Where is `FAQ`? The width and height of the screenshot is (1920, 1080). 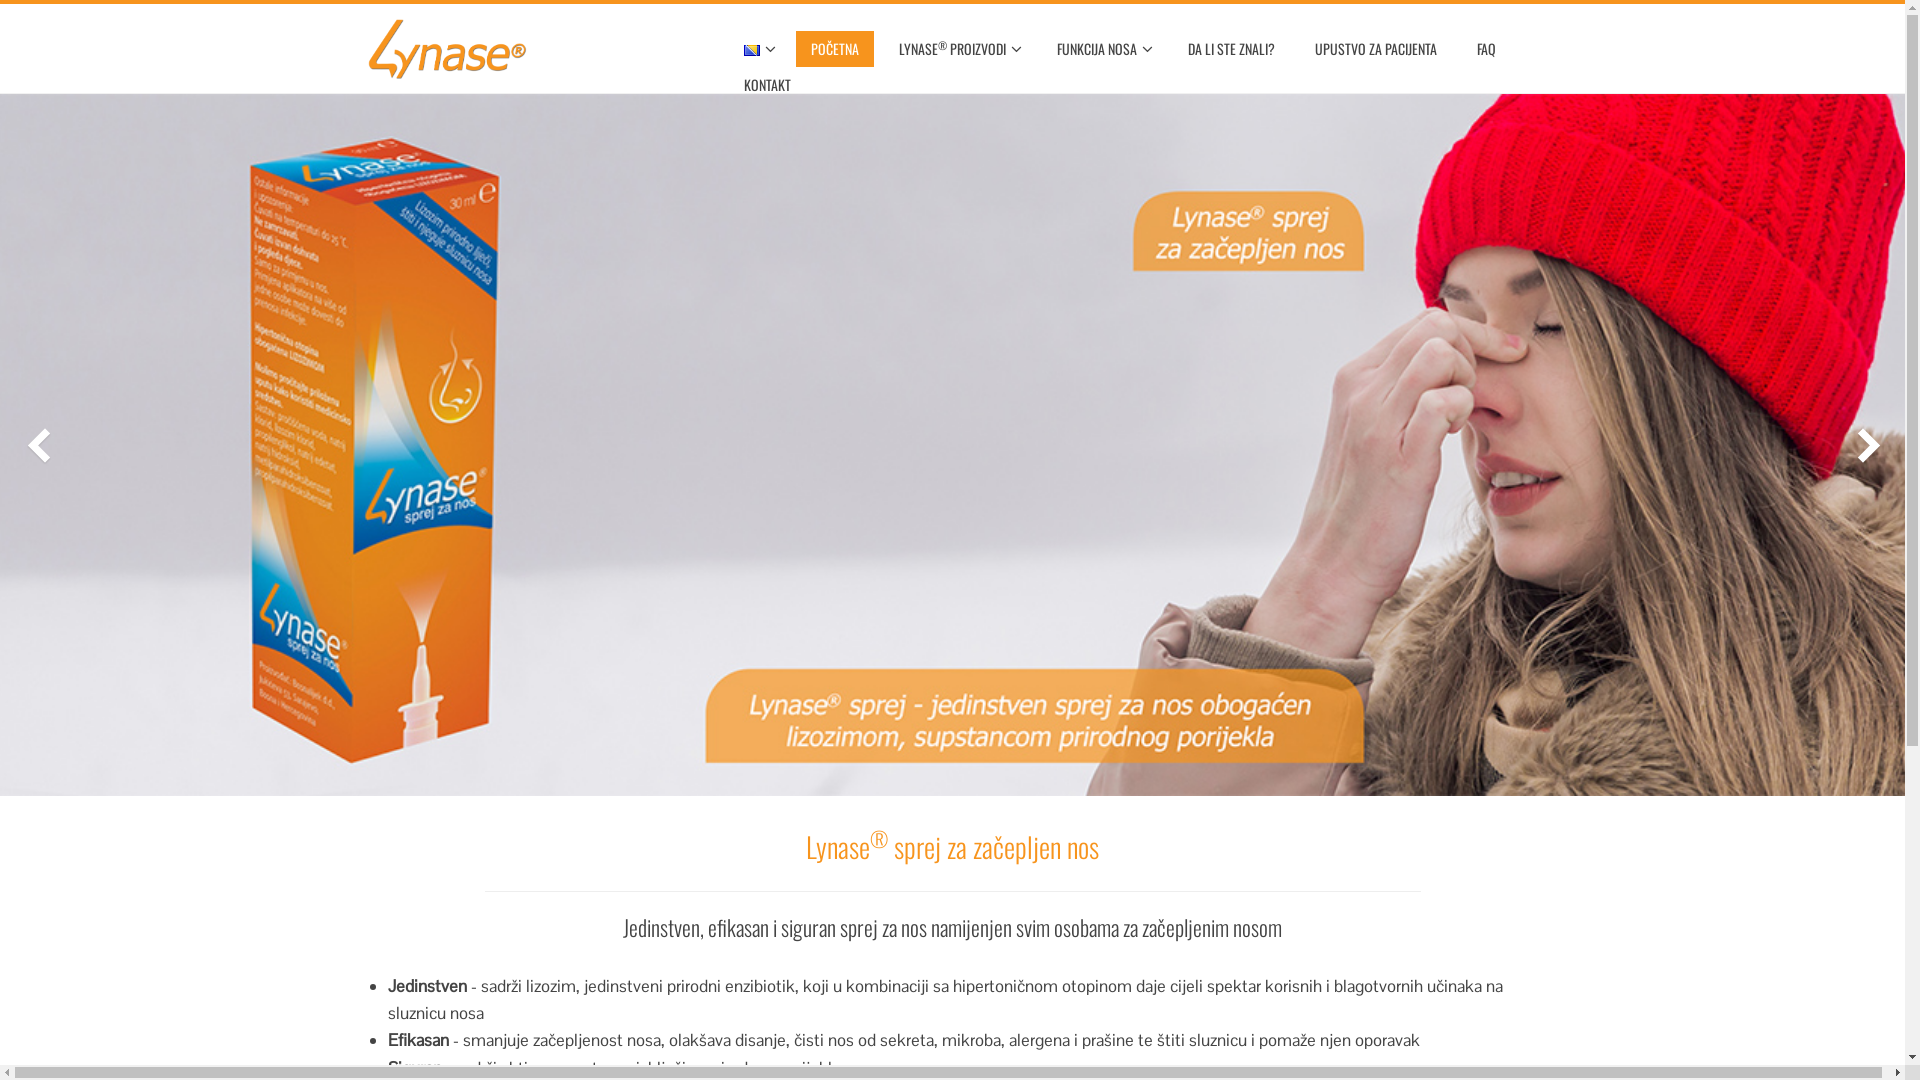 FAQ is located at coordinates (1486, 49).